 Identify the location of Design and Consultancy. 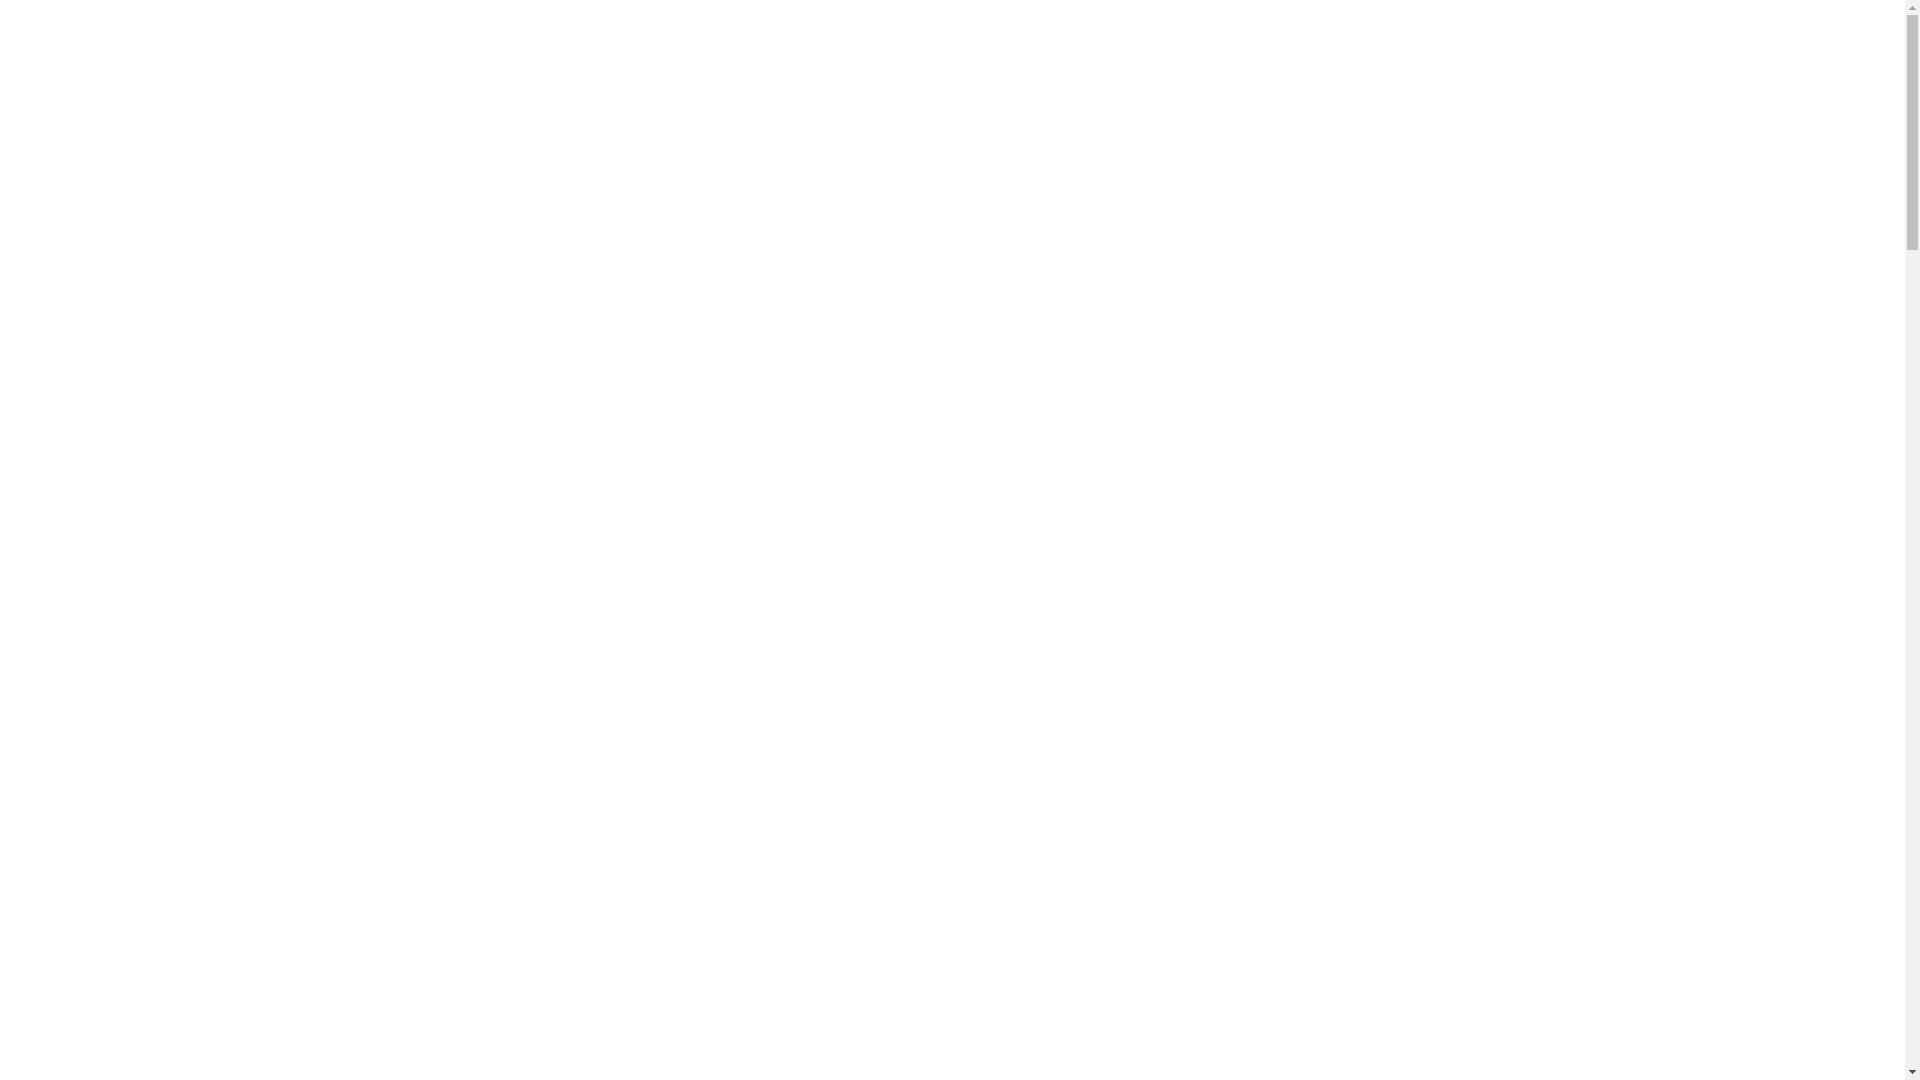
(206, 658).